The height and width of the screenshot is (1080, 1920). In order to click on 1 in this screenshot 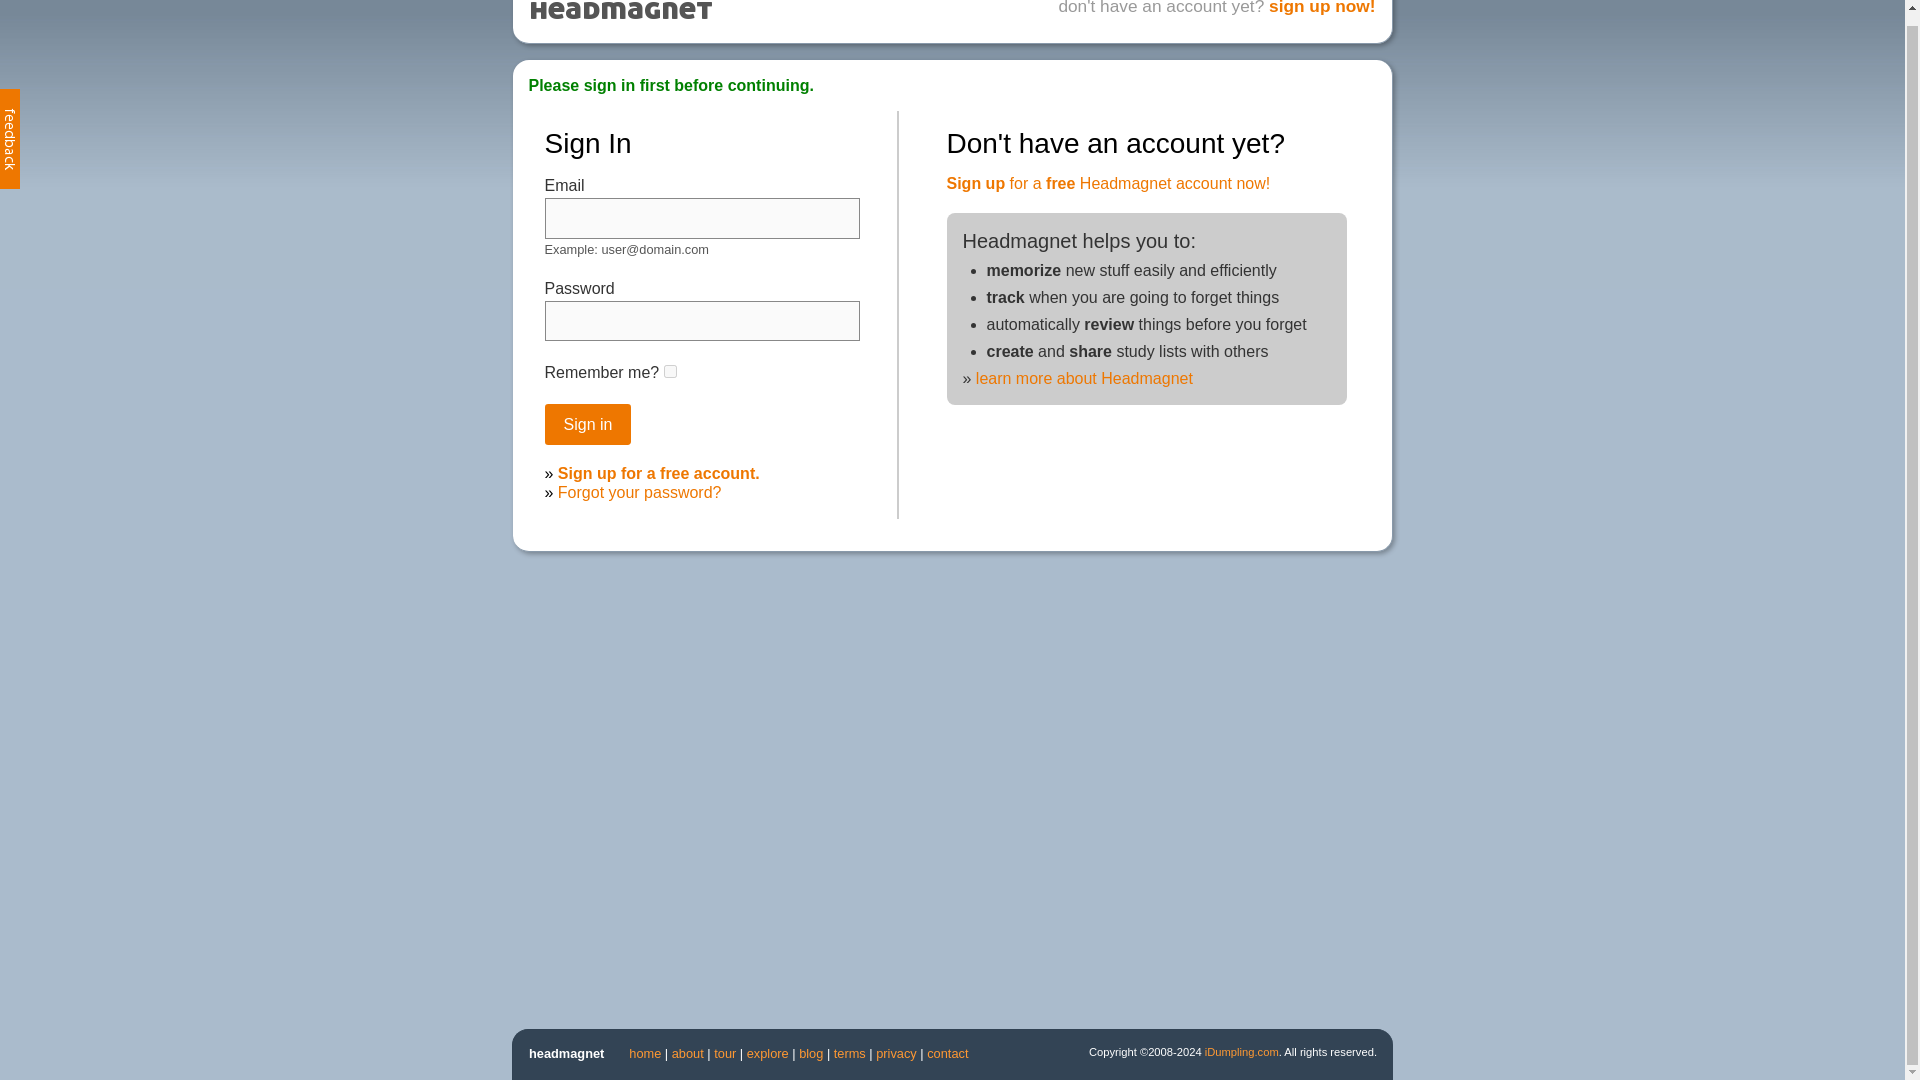, I will do `click(670, 372)`.